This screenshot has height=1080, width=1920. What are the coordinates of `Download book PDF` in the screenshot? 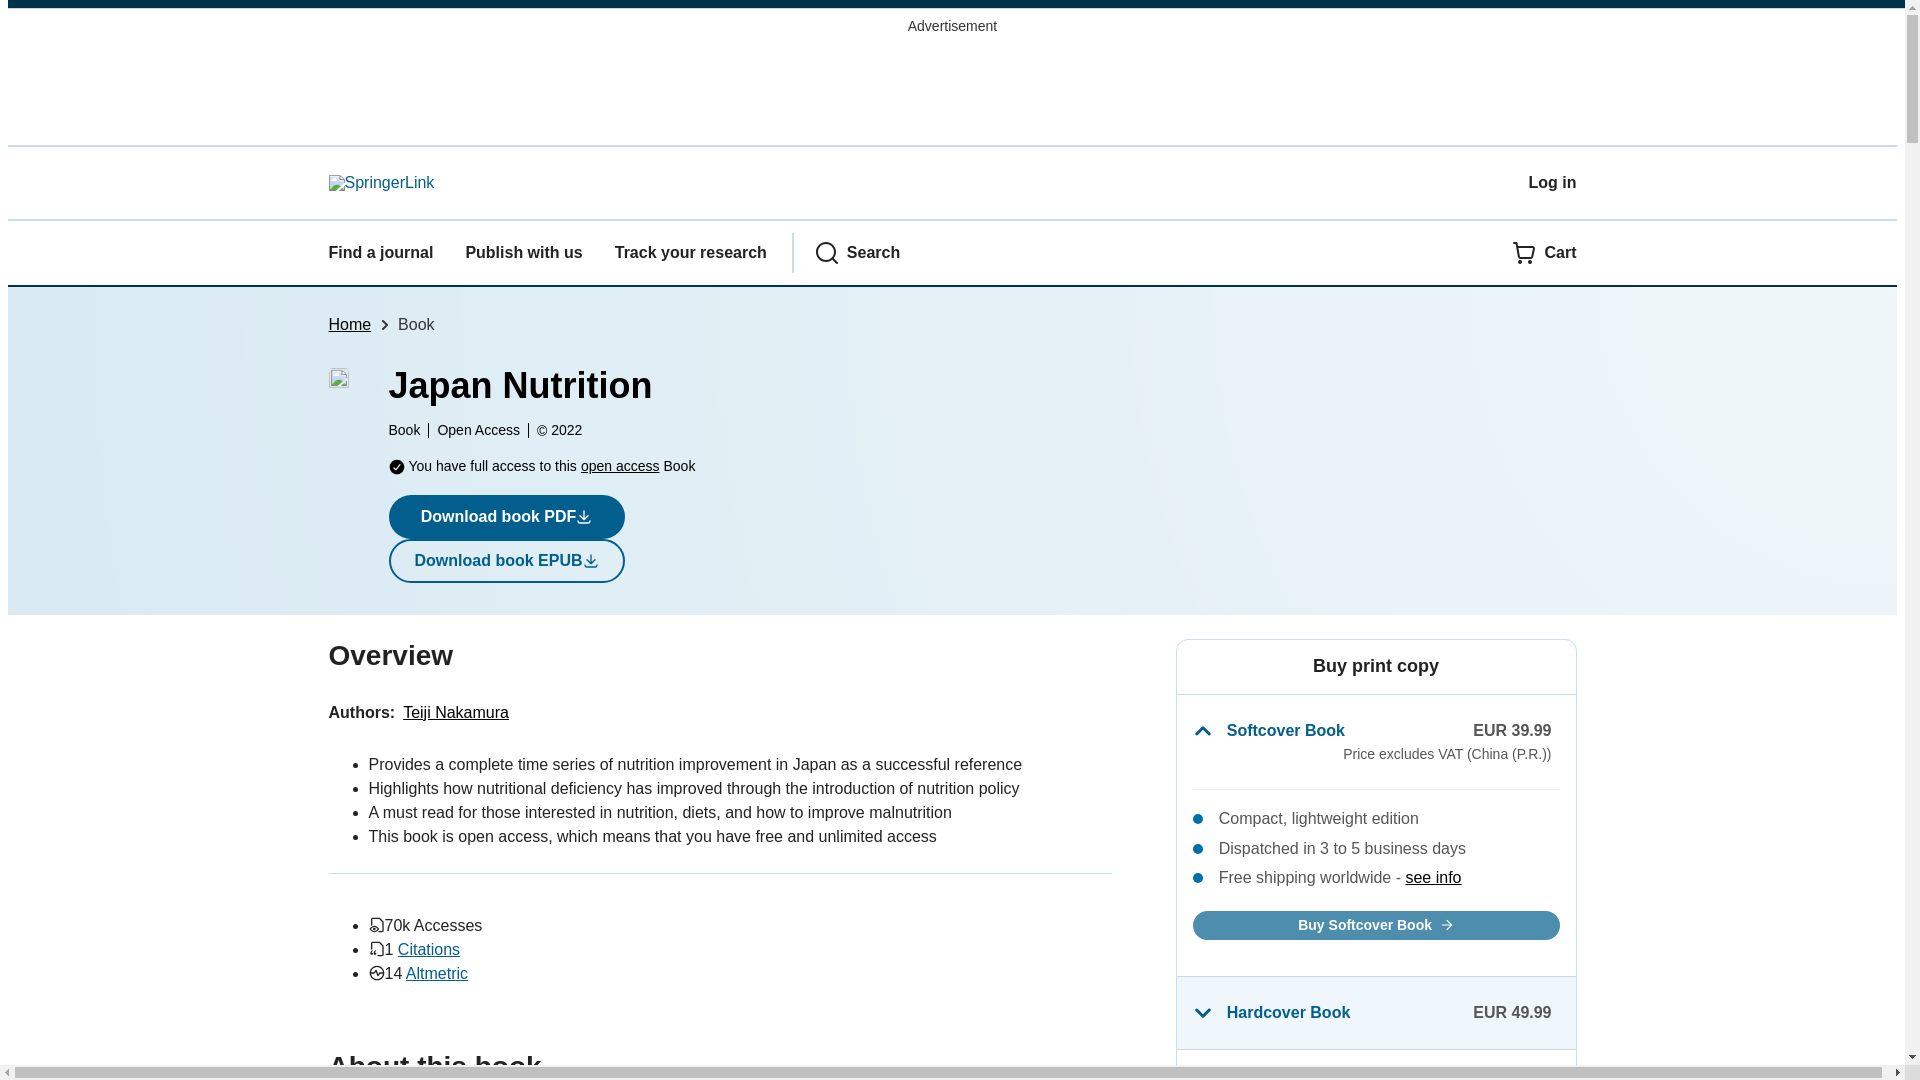 It's located at (506, 516).